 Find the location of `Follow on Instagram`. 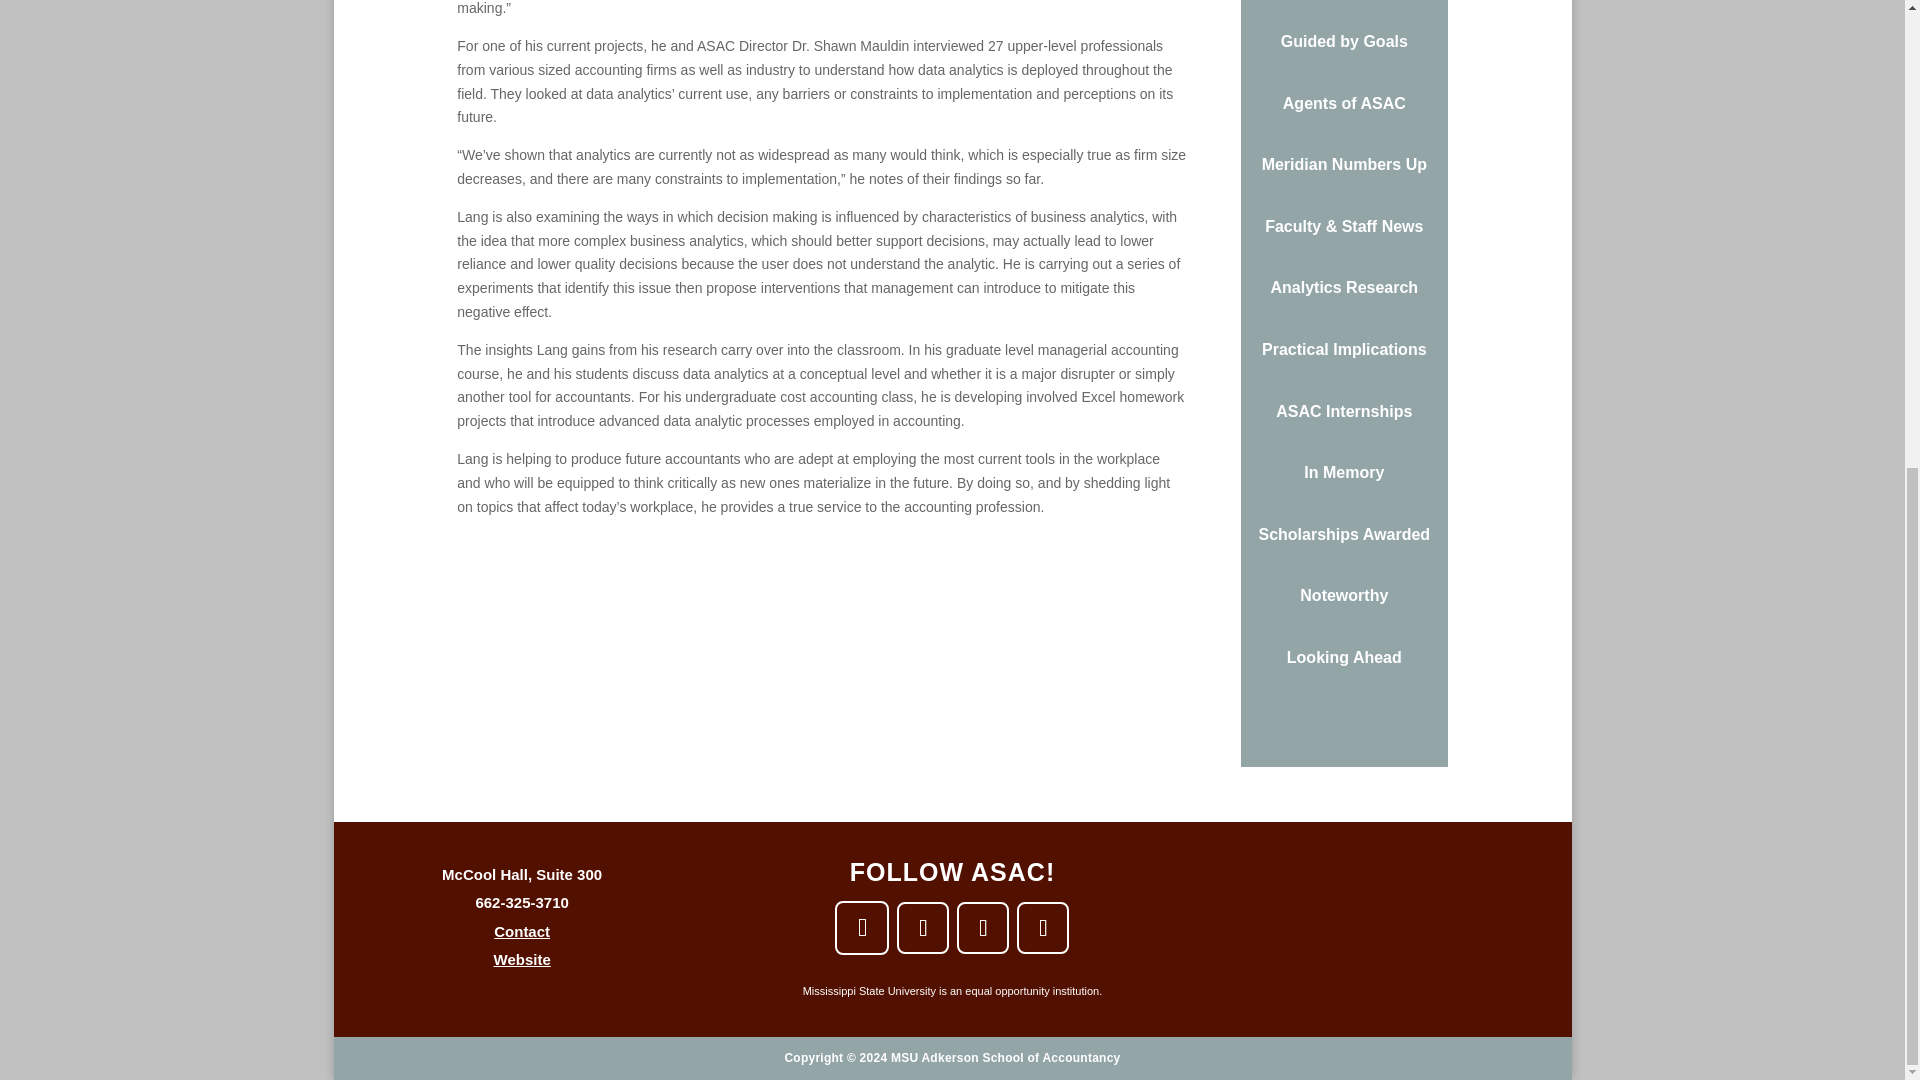

Follow on Instagram is located at coordinates (1043, 927).